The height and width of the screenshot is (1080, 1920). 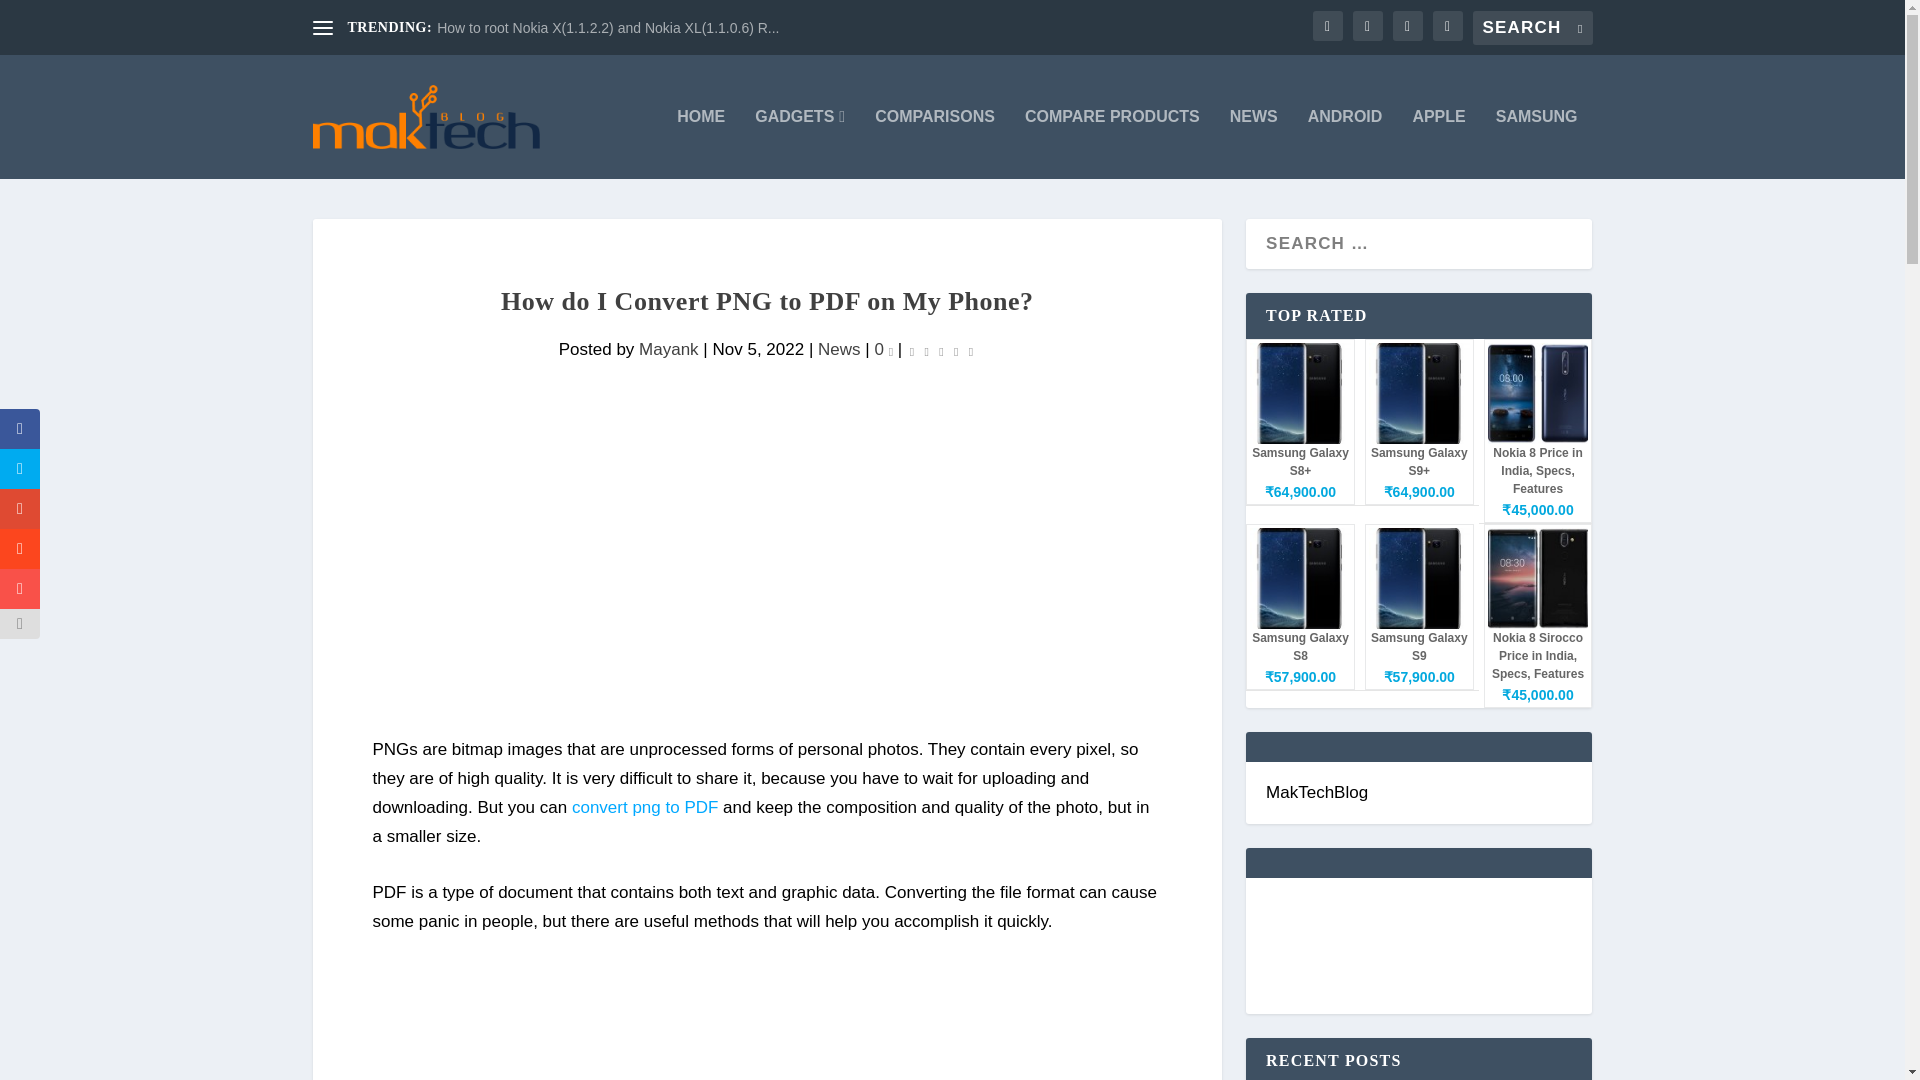 I want to click on Posts by Mayank, so click(x=668, y=349).